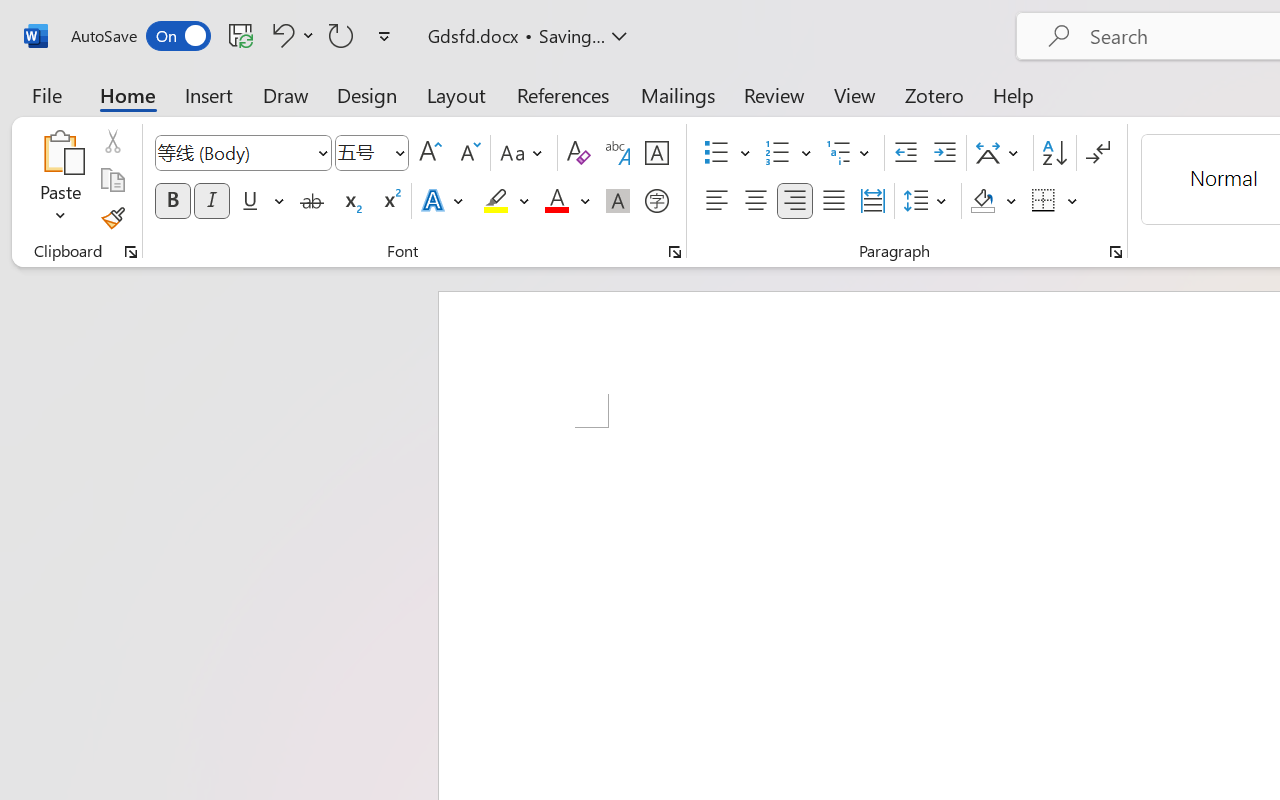  I want to click on Superscript, so click(390, 201).